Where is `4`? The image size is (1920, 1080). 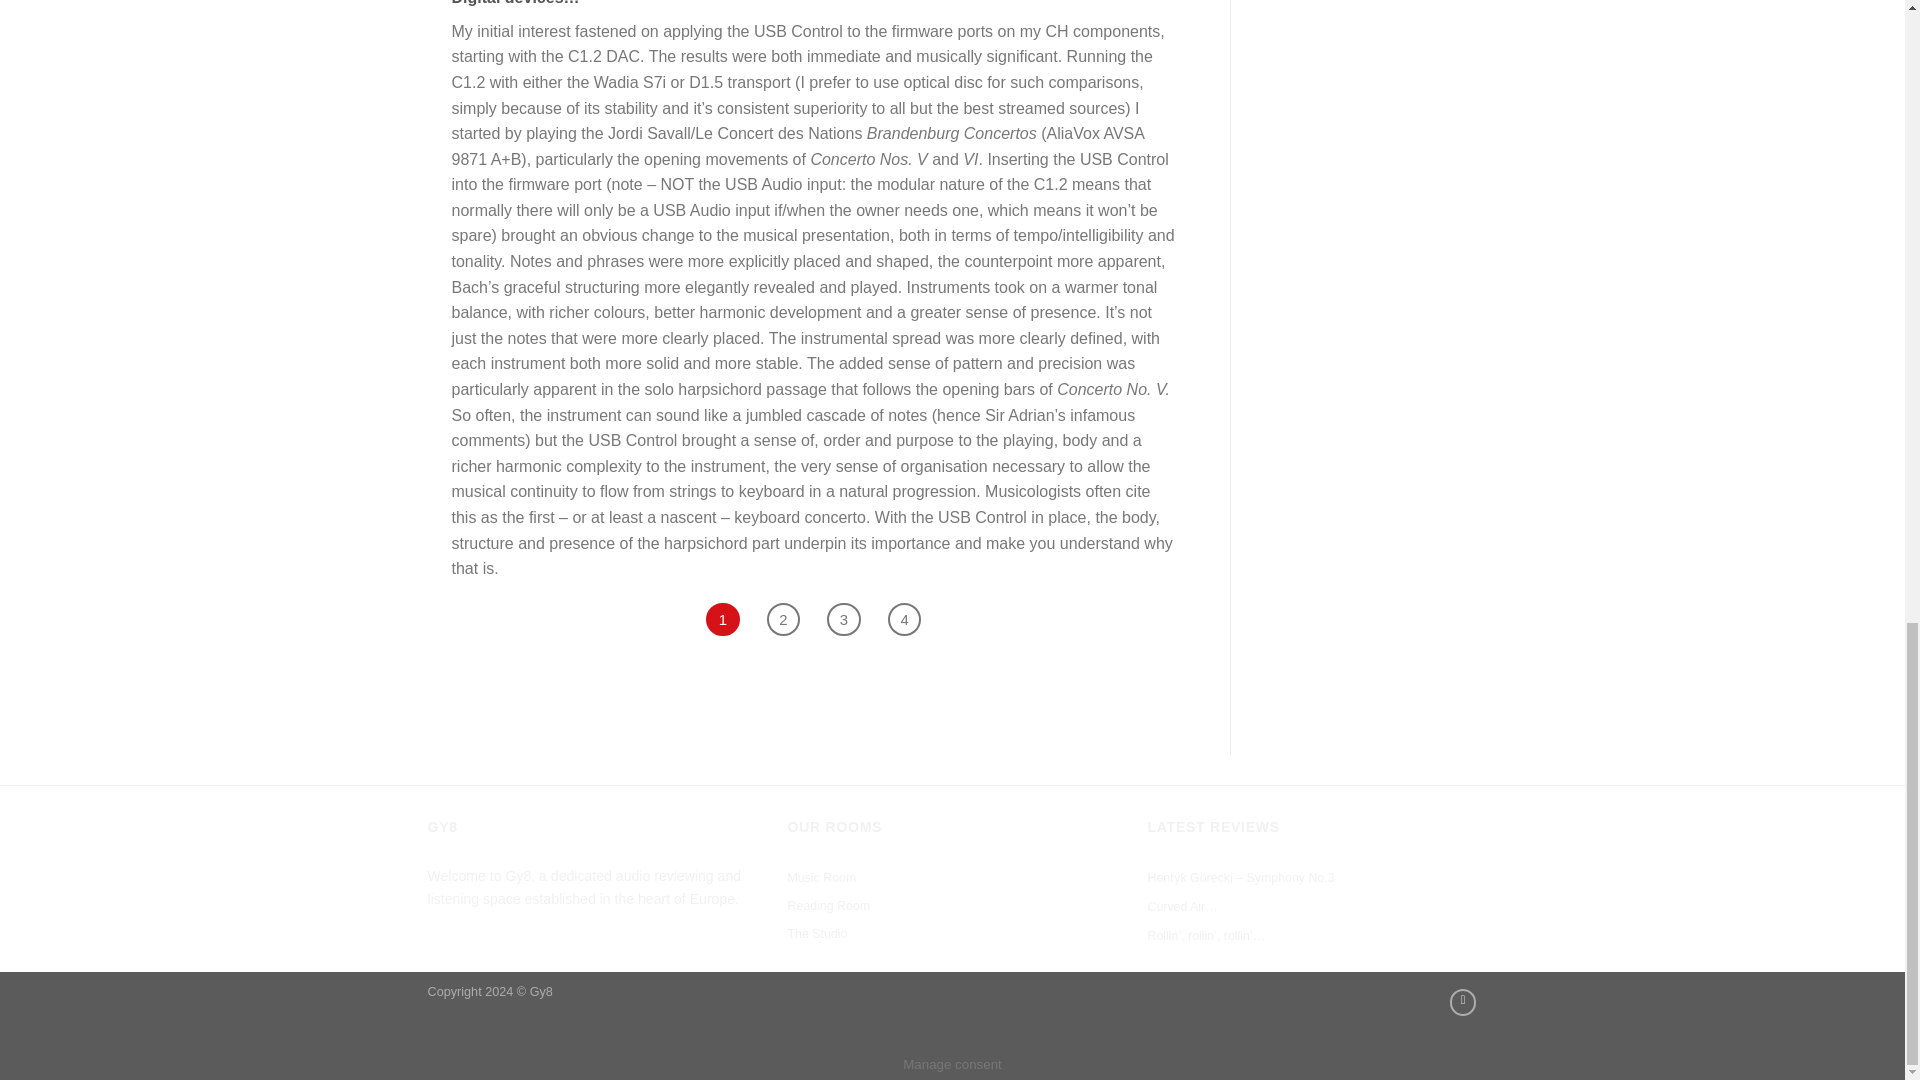 4 is located at coordinates (904, 620).